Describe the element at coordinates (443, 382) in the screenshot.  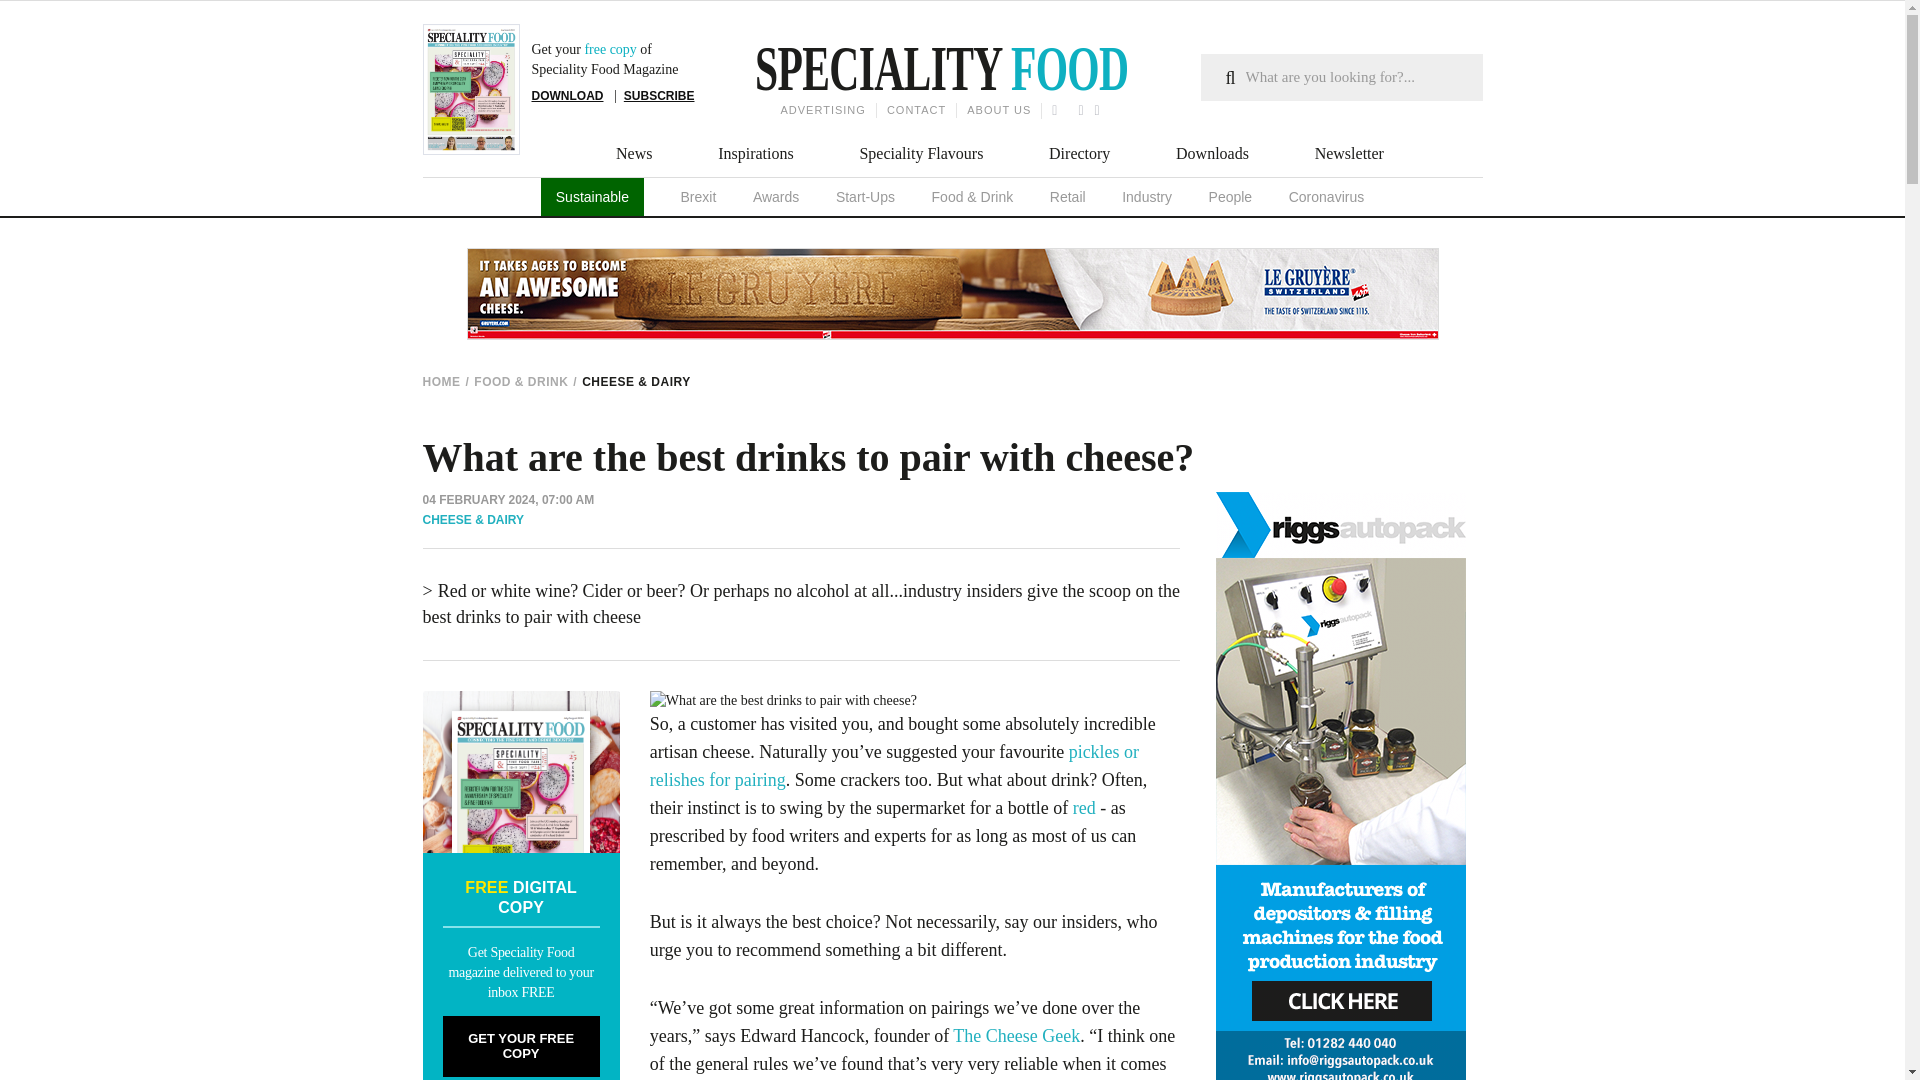
I see `HOME` at that location.